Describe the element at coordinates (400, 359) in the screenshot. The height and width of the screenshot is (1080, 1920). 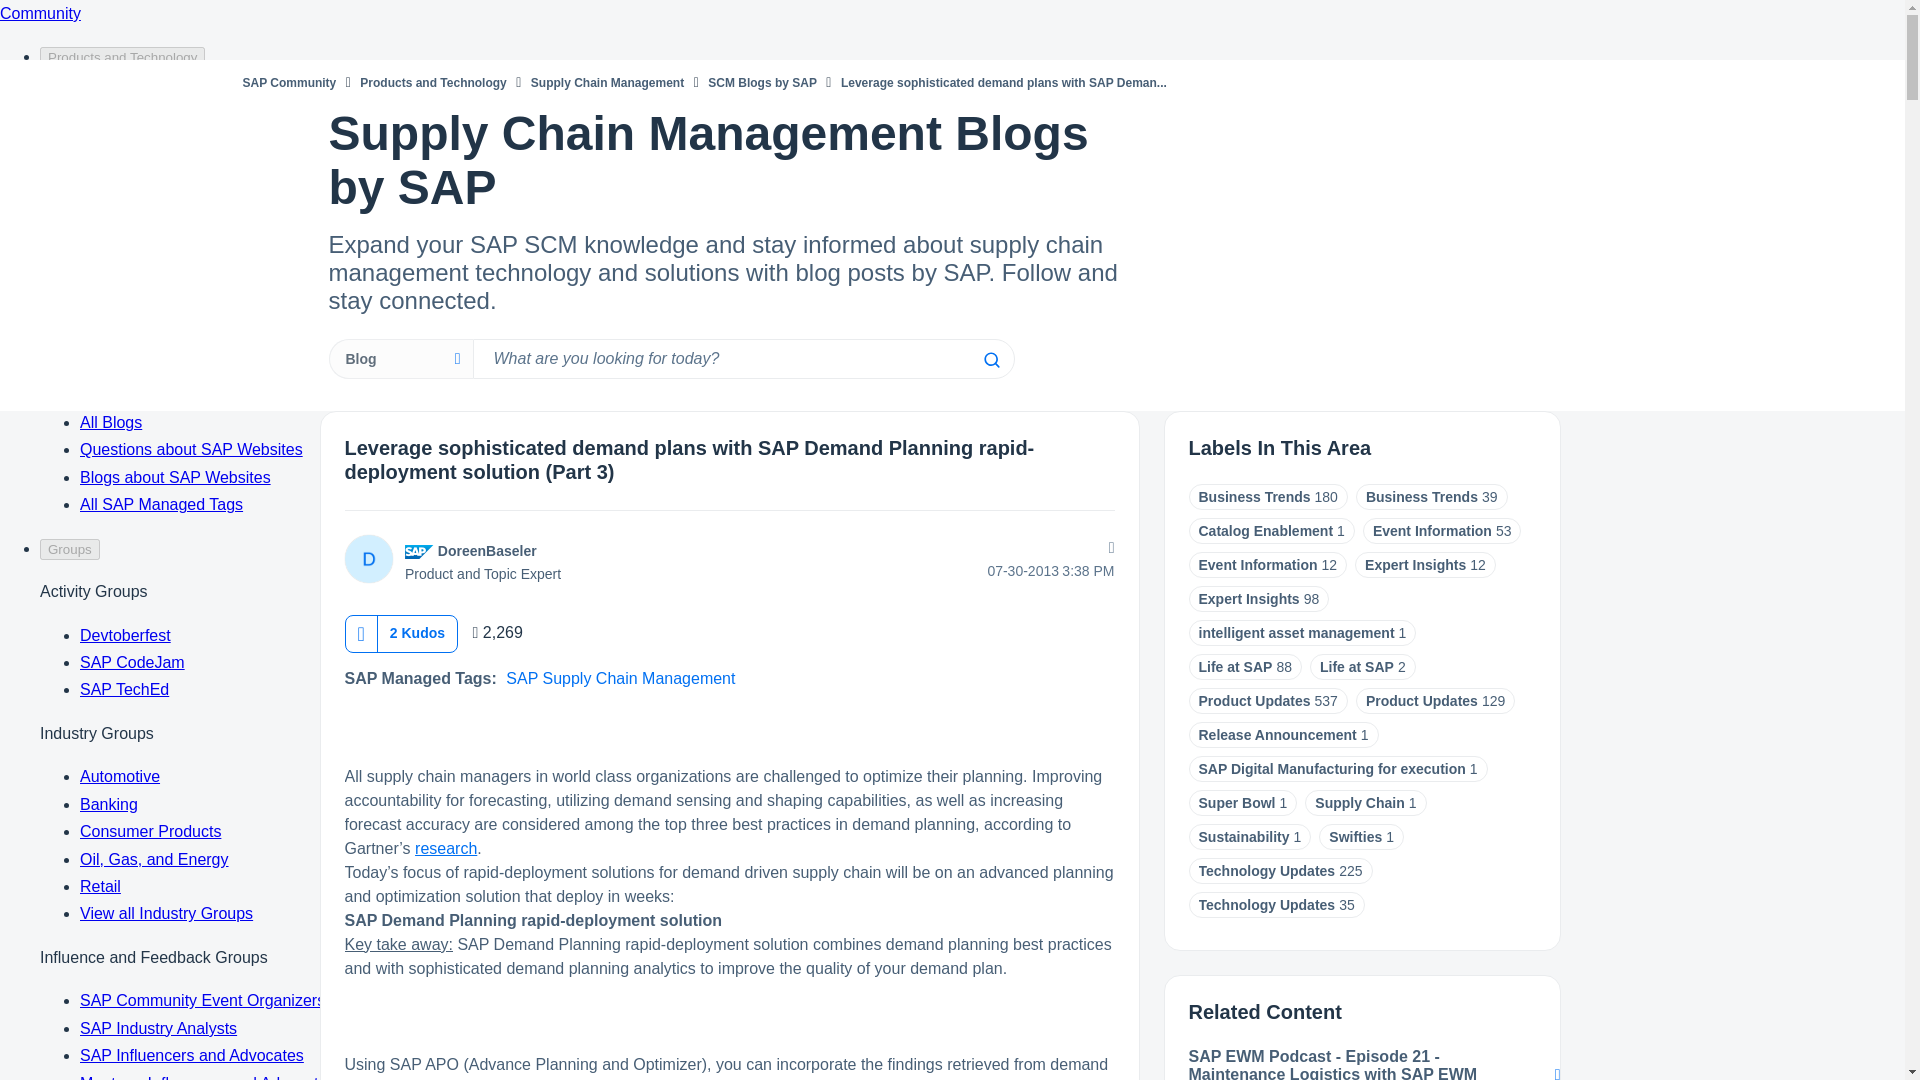
I see `Search Granularity` at that location.